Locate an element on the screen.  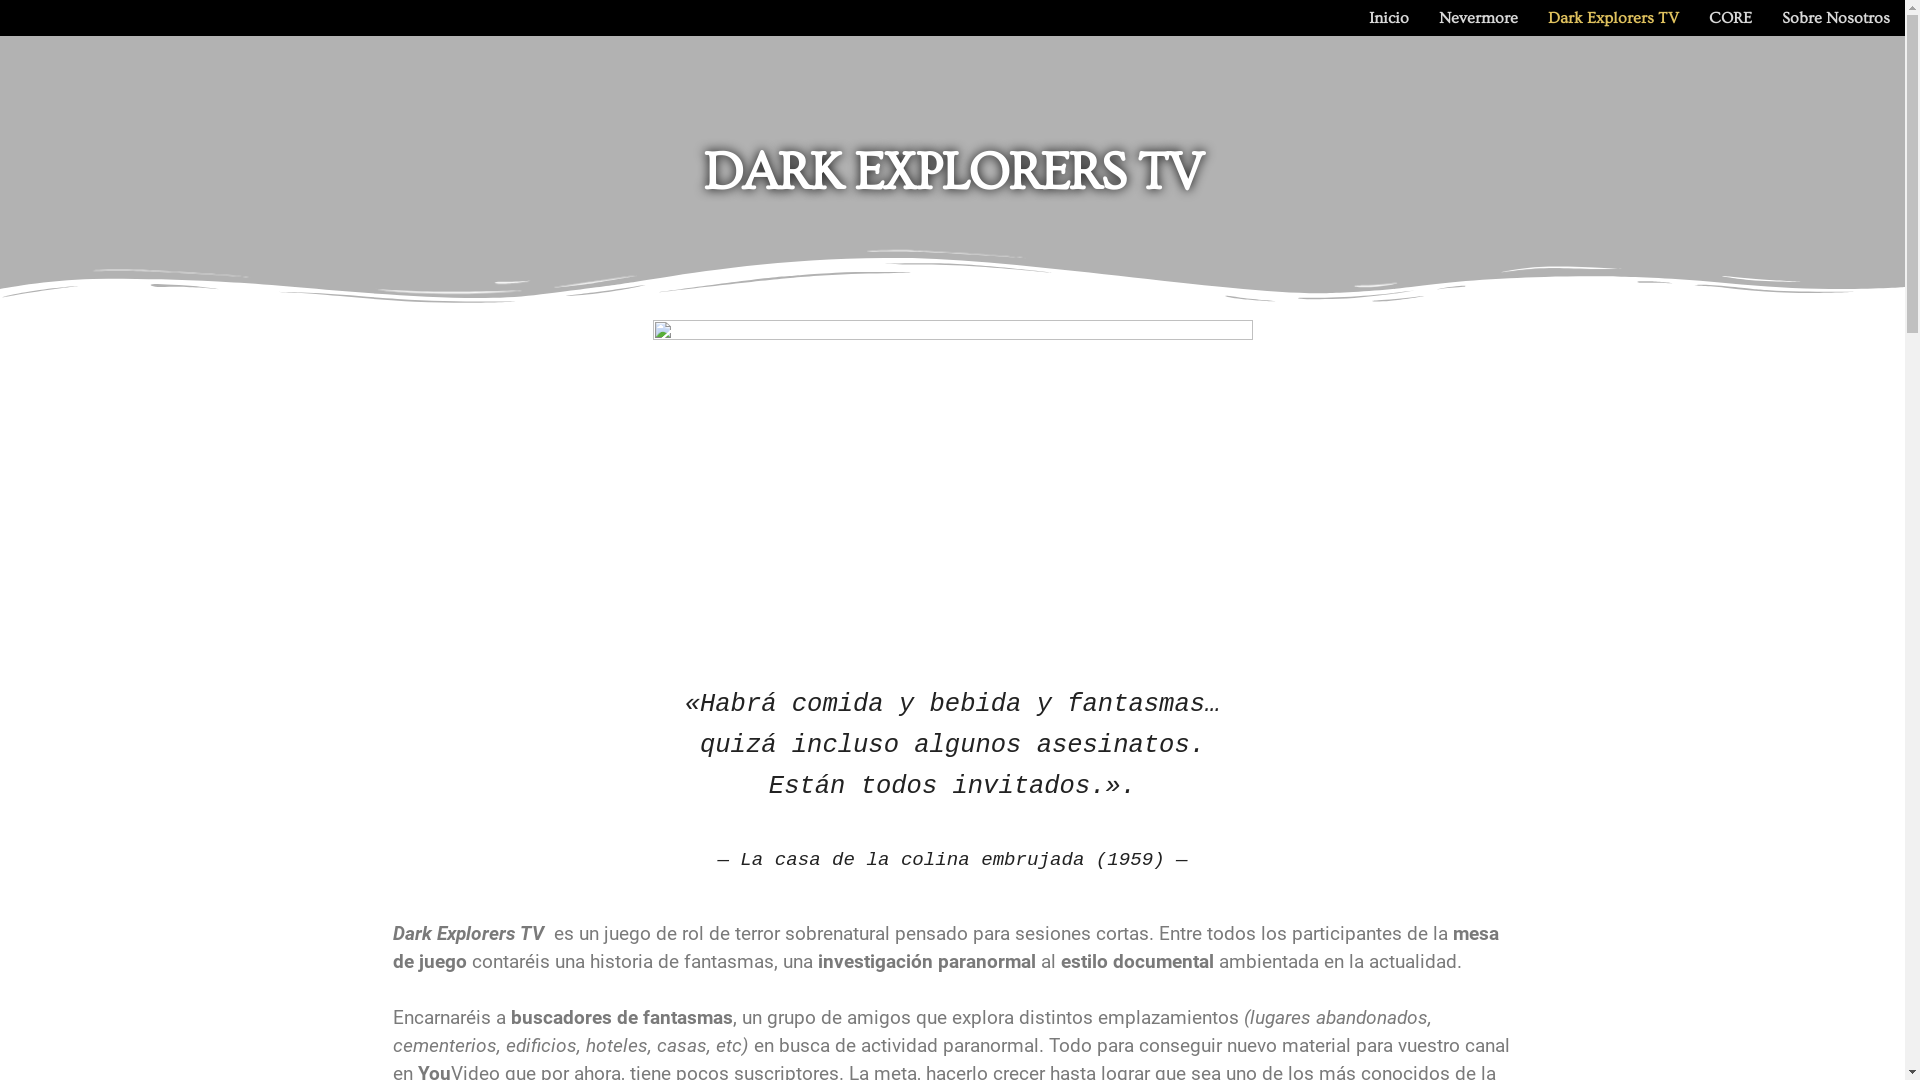
Inicio is located at coordinates (1389, 18).